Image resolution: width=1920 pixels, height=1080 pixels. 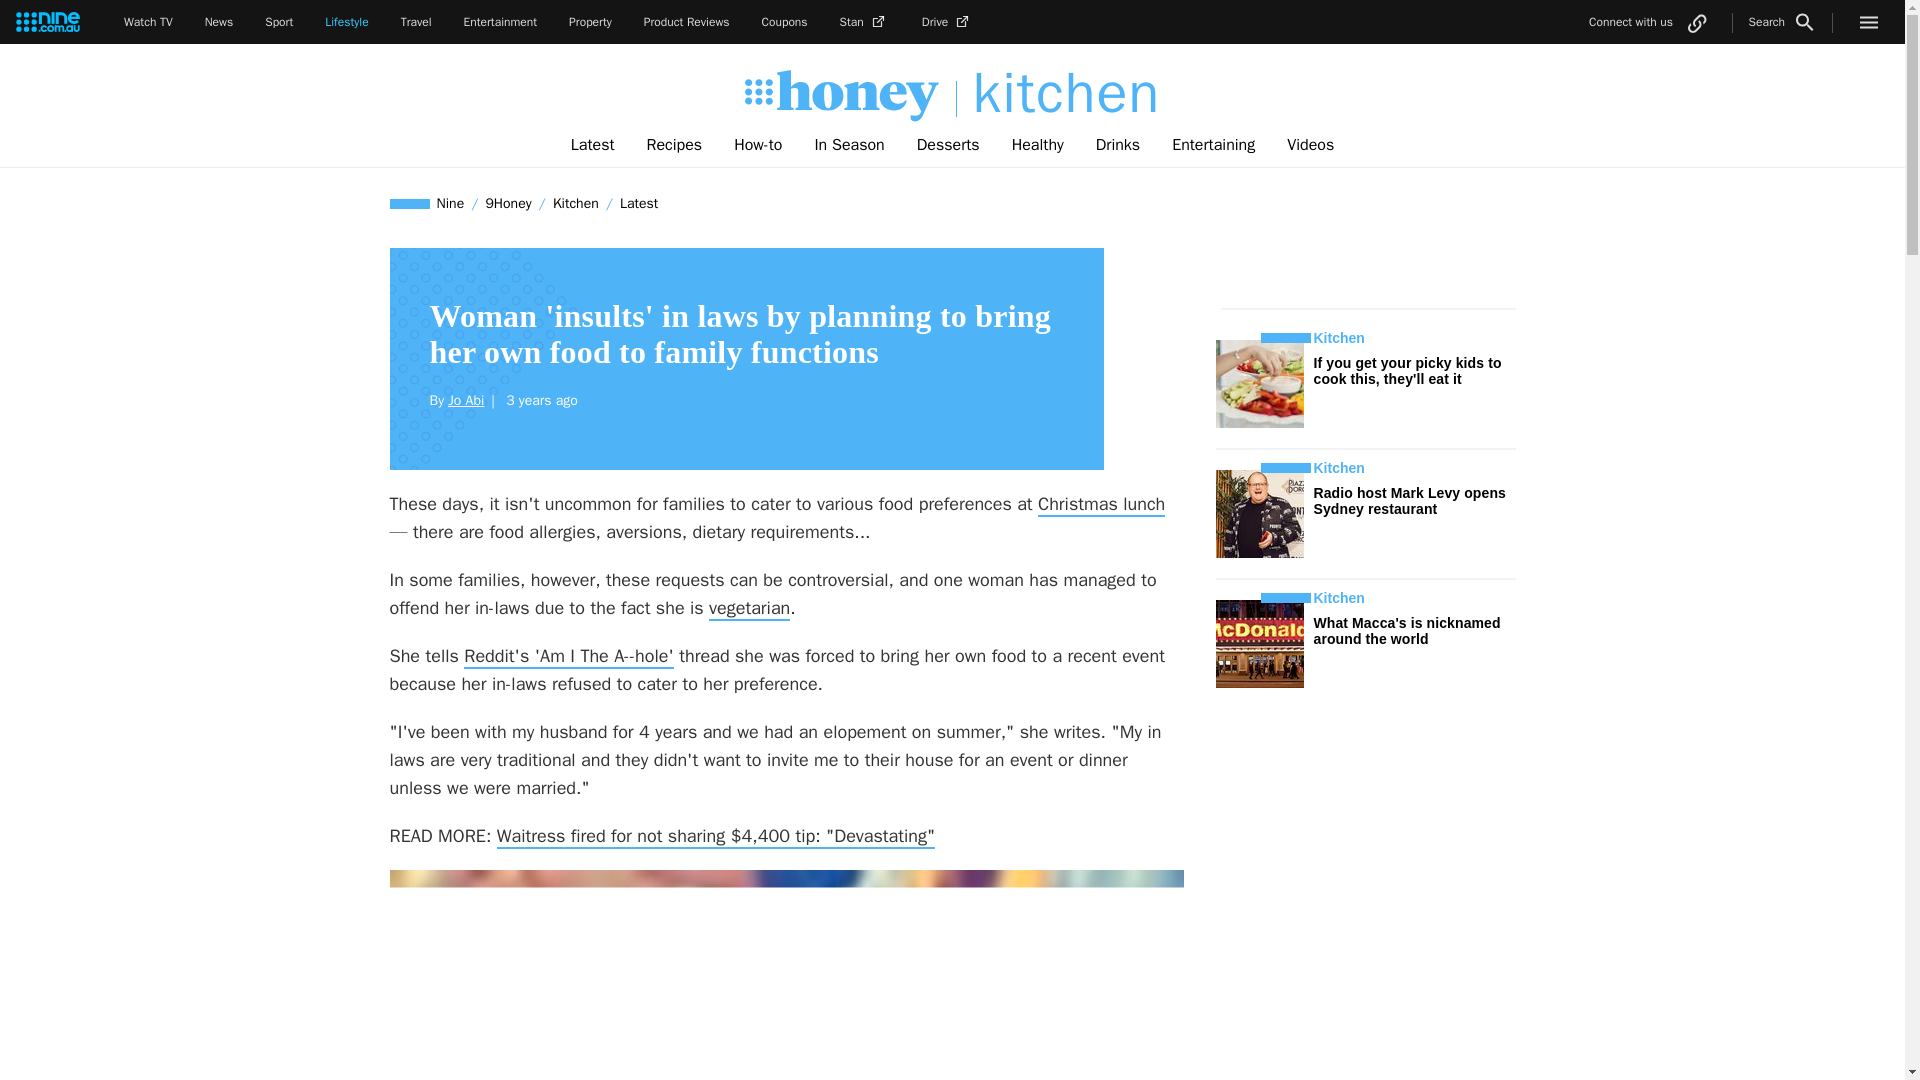 I want to click on Jo Abi, so click(x=465, y=400).